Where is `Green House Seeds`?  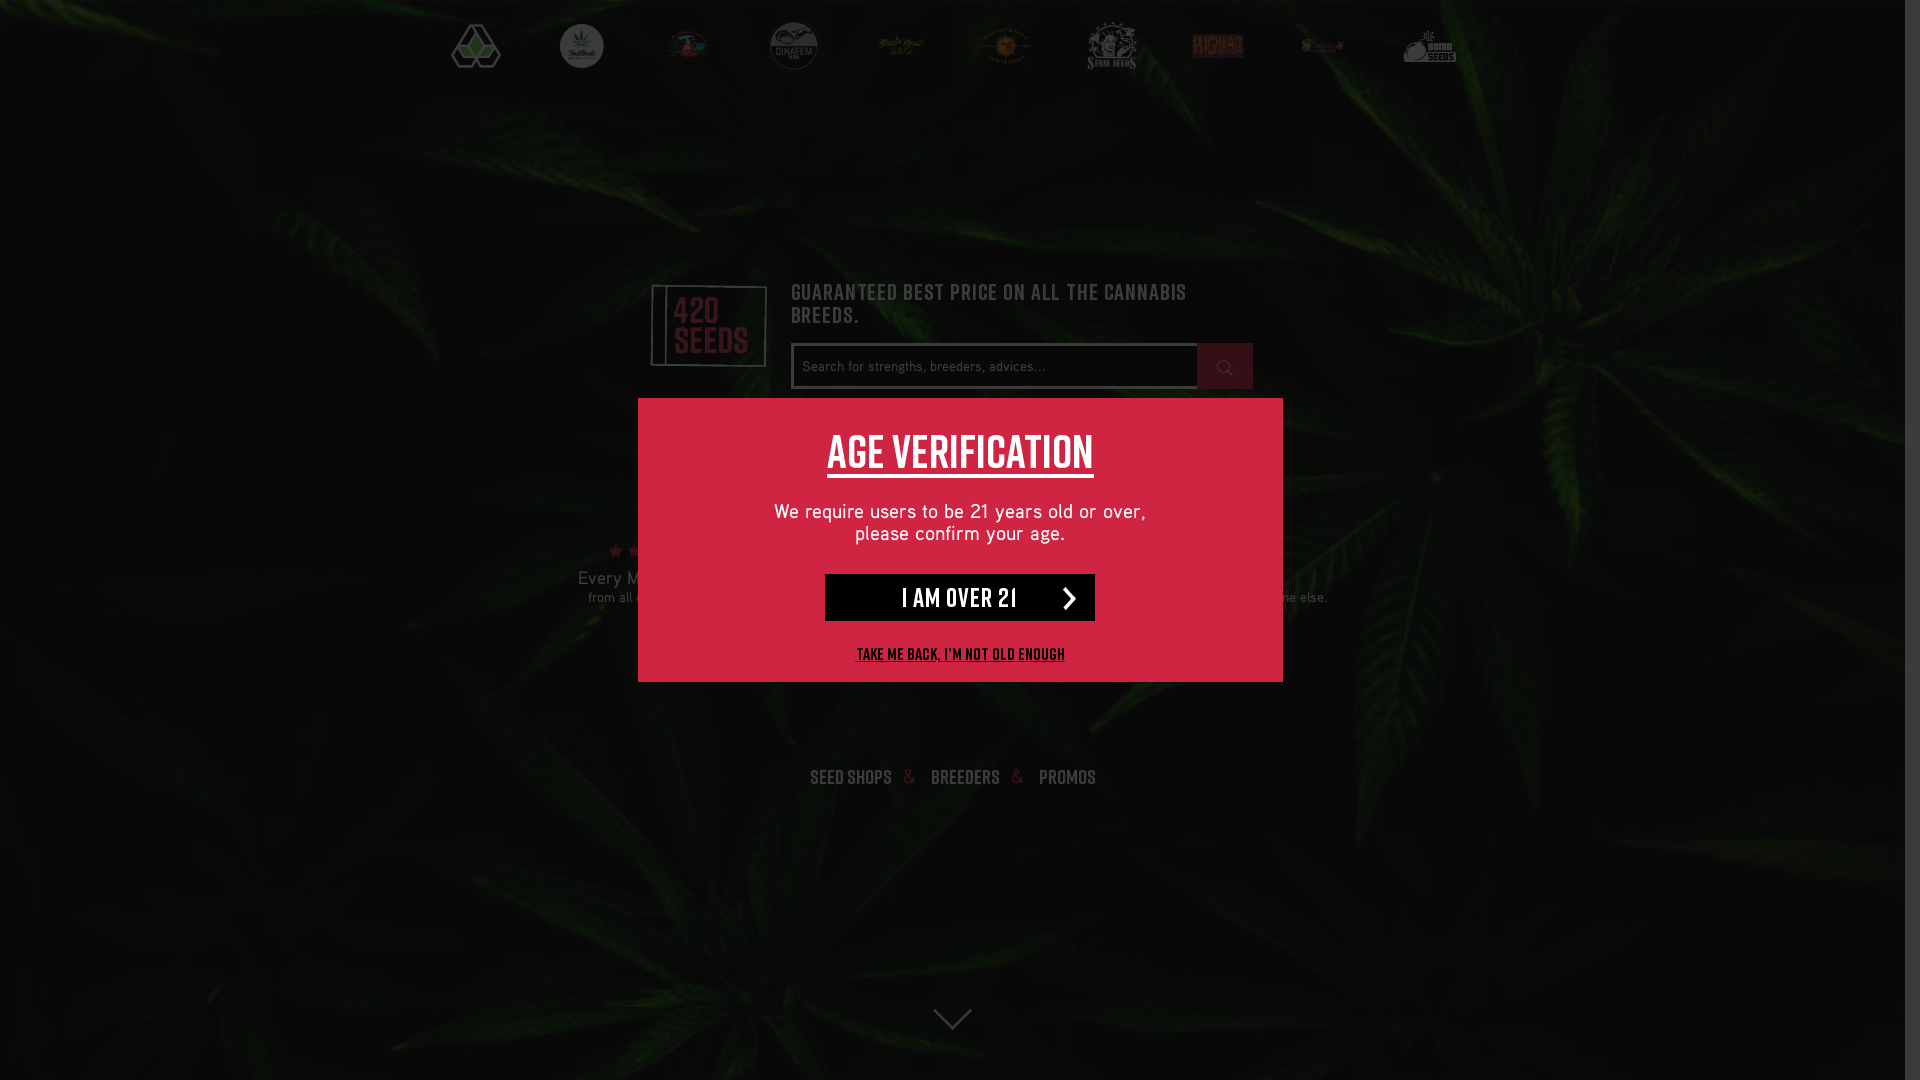
Green House Seeds is located at coordinates (899, 46).